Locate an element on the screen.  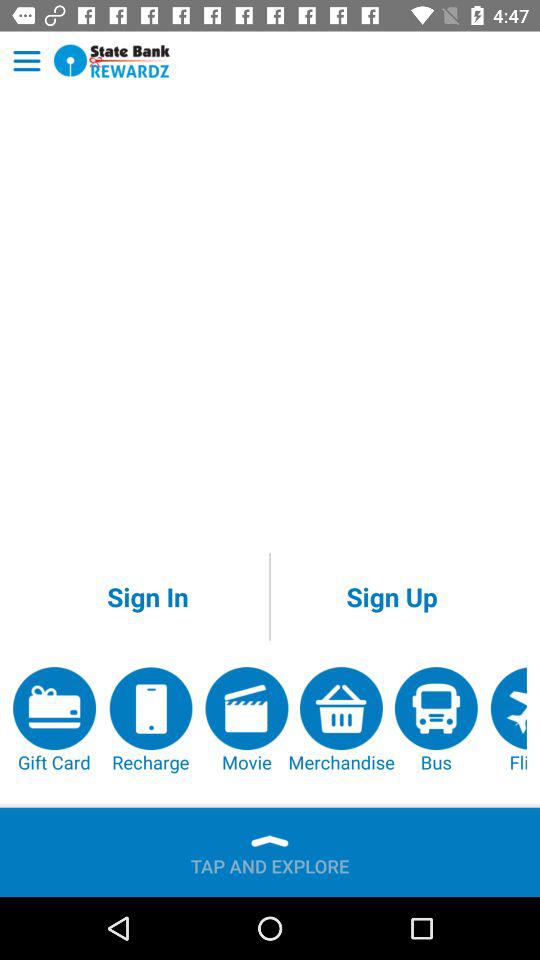
state bank logo is located at coordinates (112, 60).